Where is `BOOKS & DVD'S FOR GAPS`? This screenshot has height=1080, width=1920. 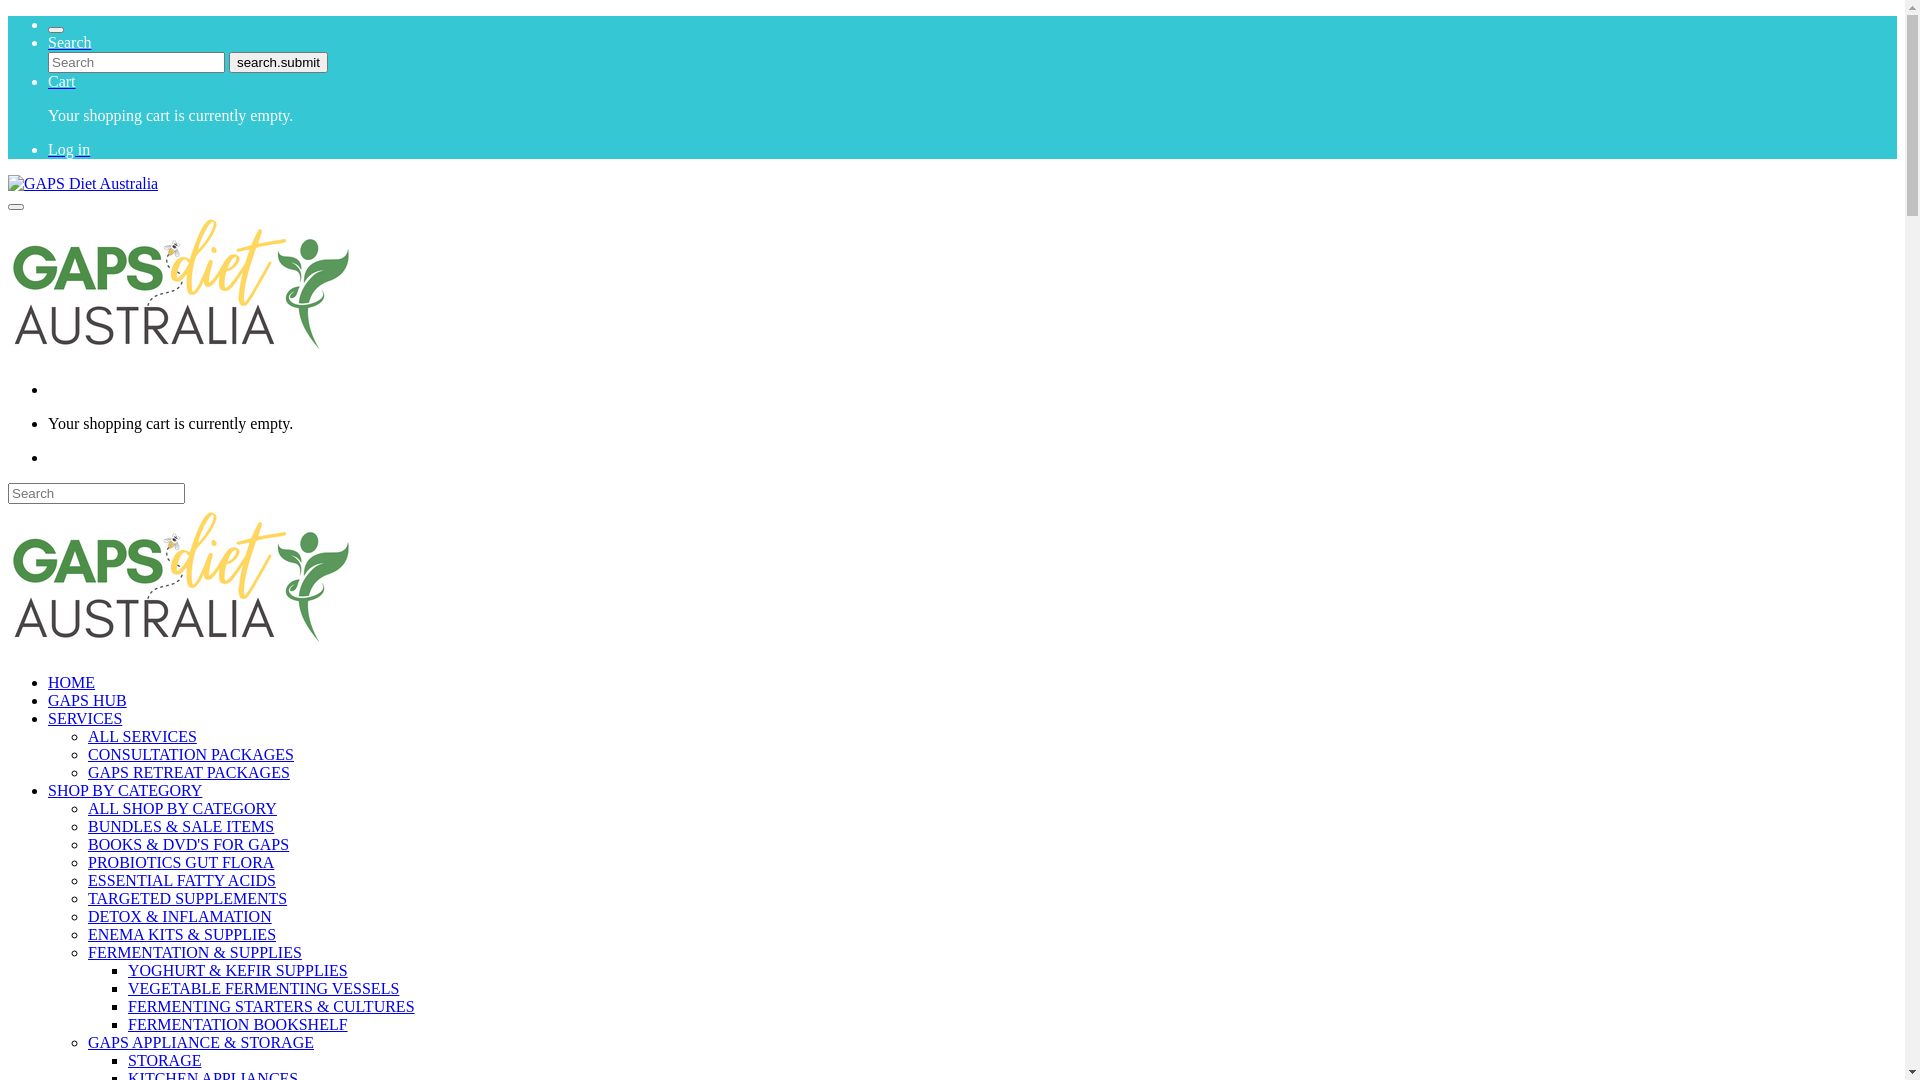 BOOKS & DVD'S FOR GAPS is located at coordinates (188, 844).